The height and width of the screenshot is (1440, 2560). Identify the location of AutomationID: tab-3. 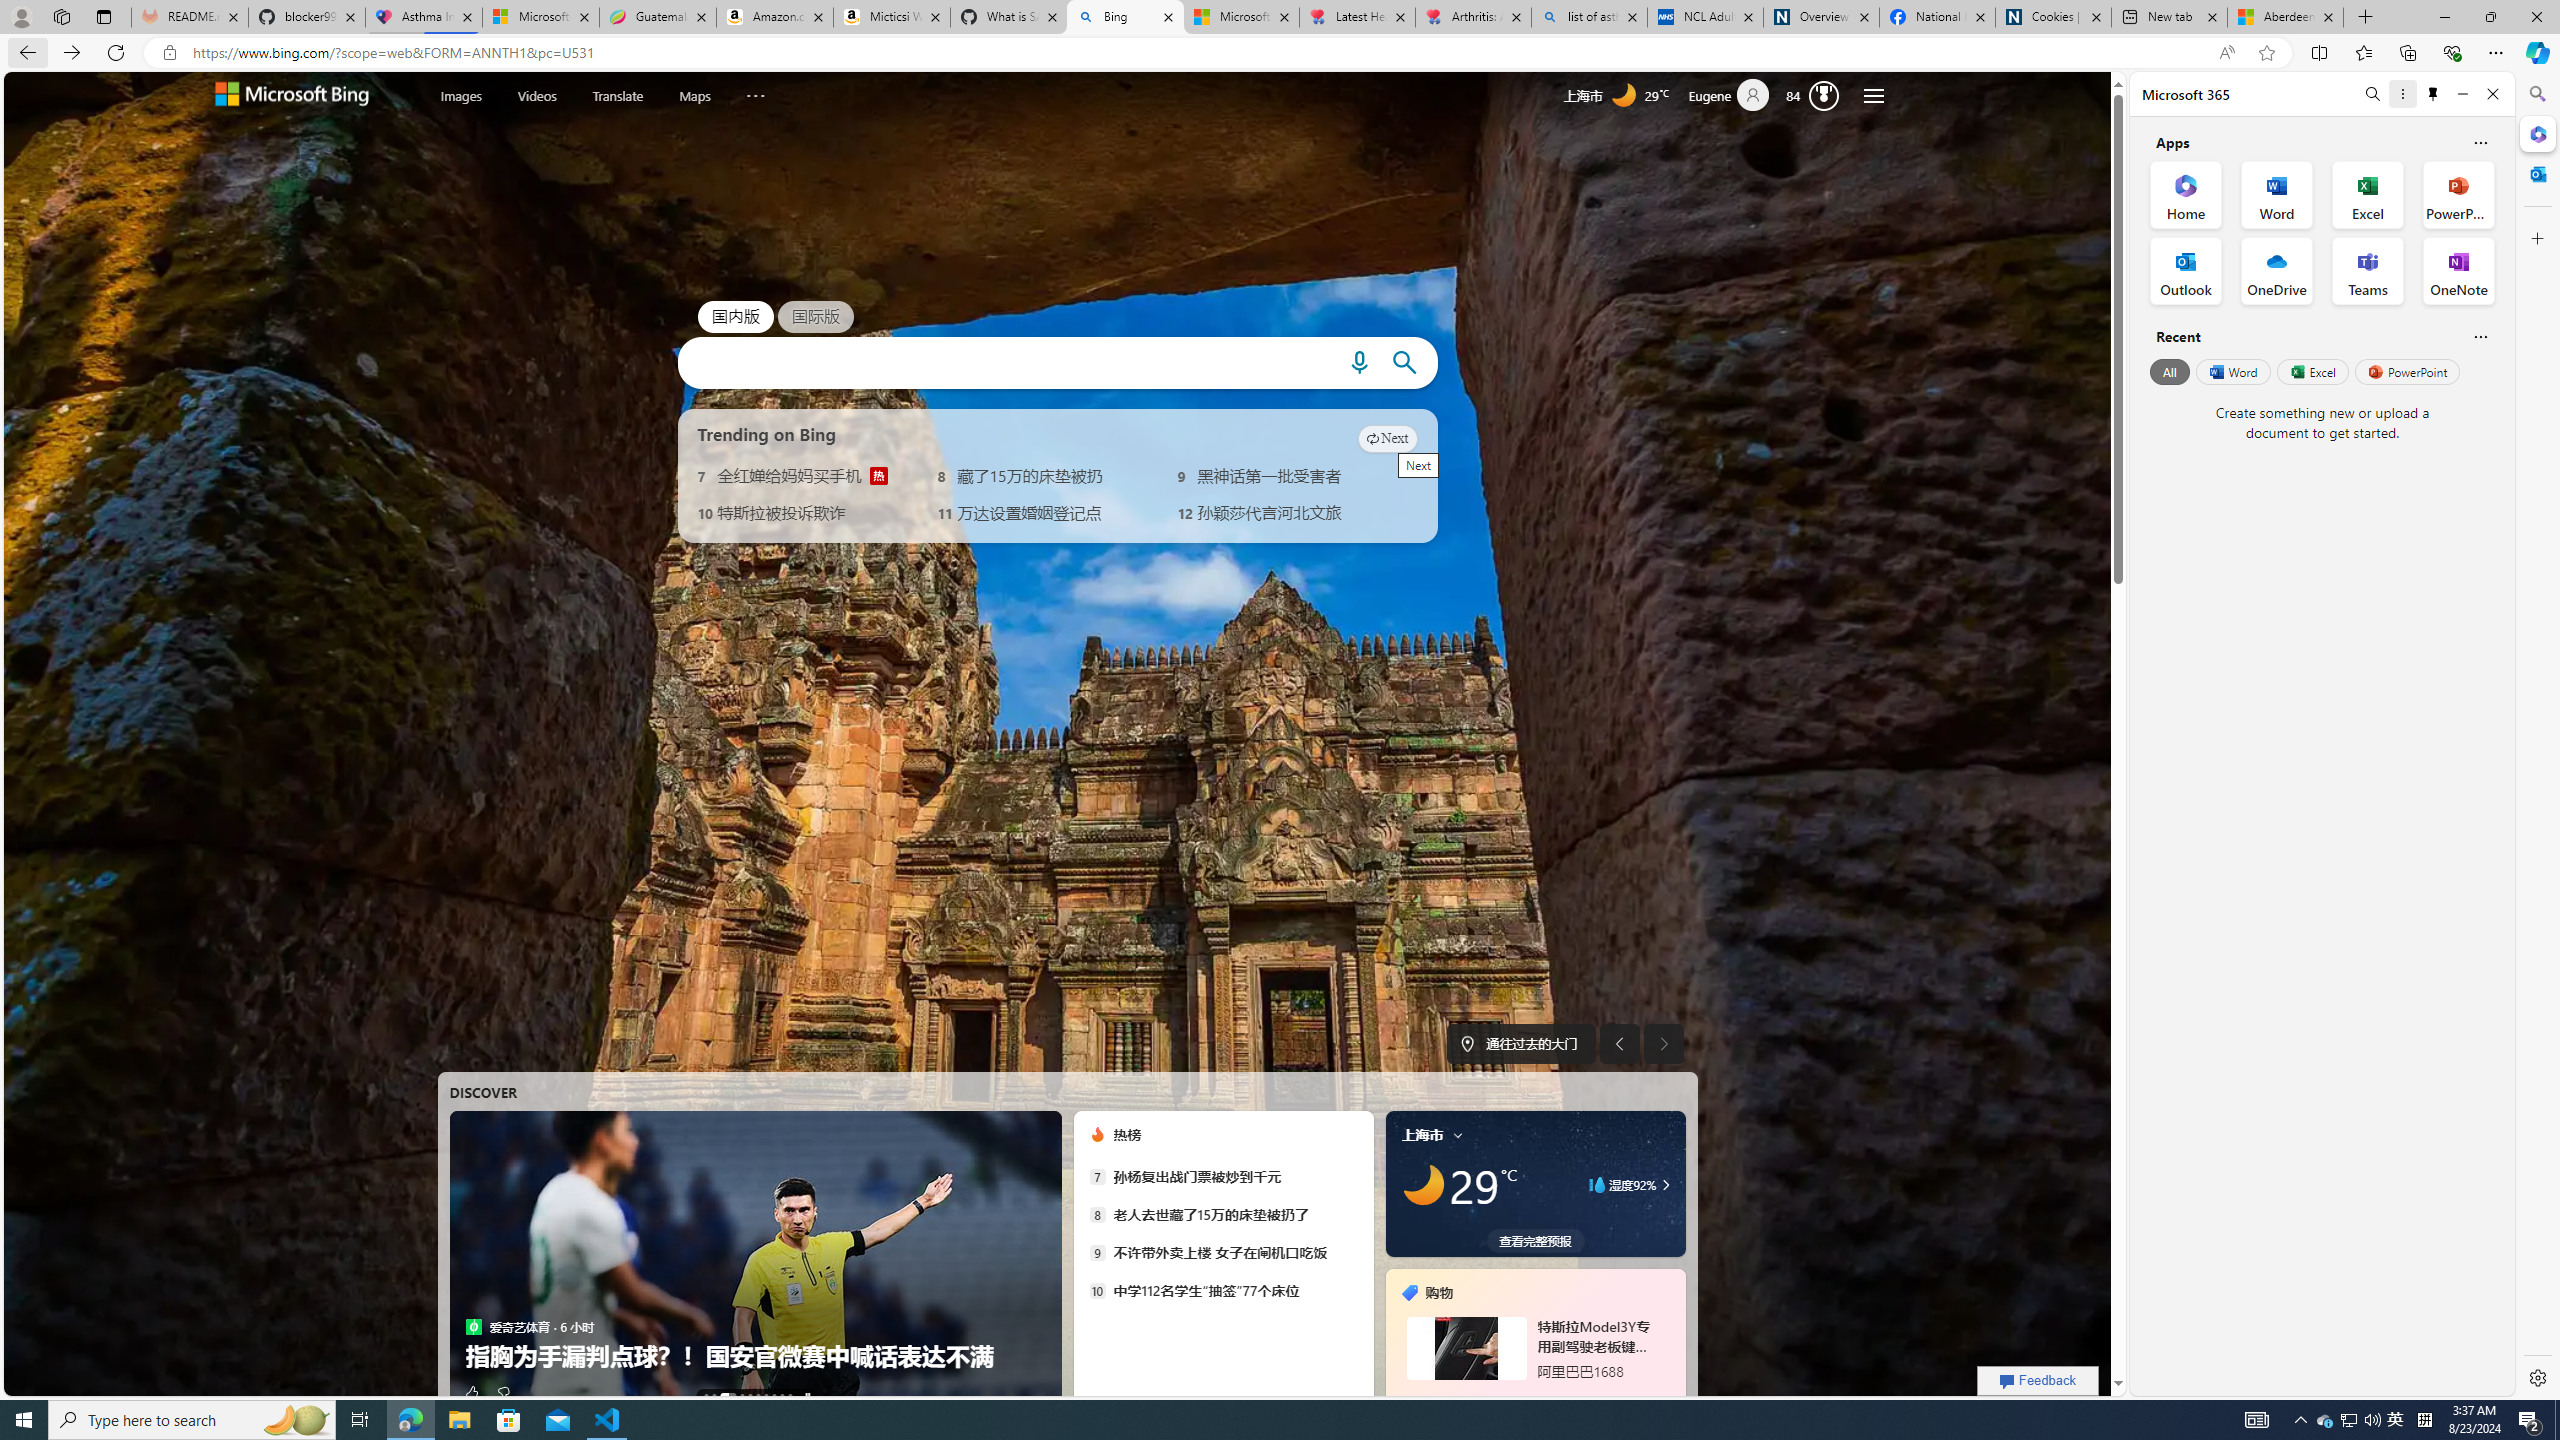
(740, 1396).